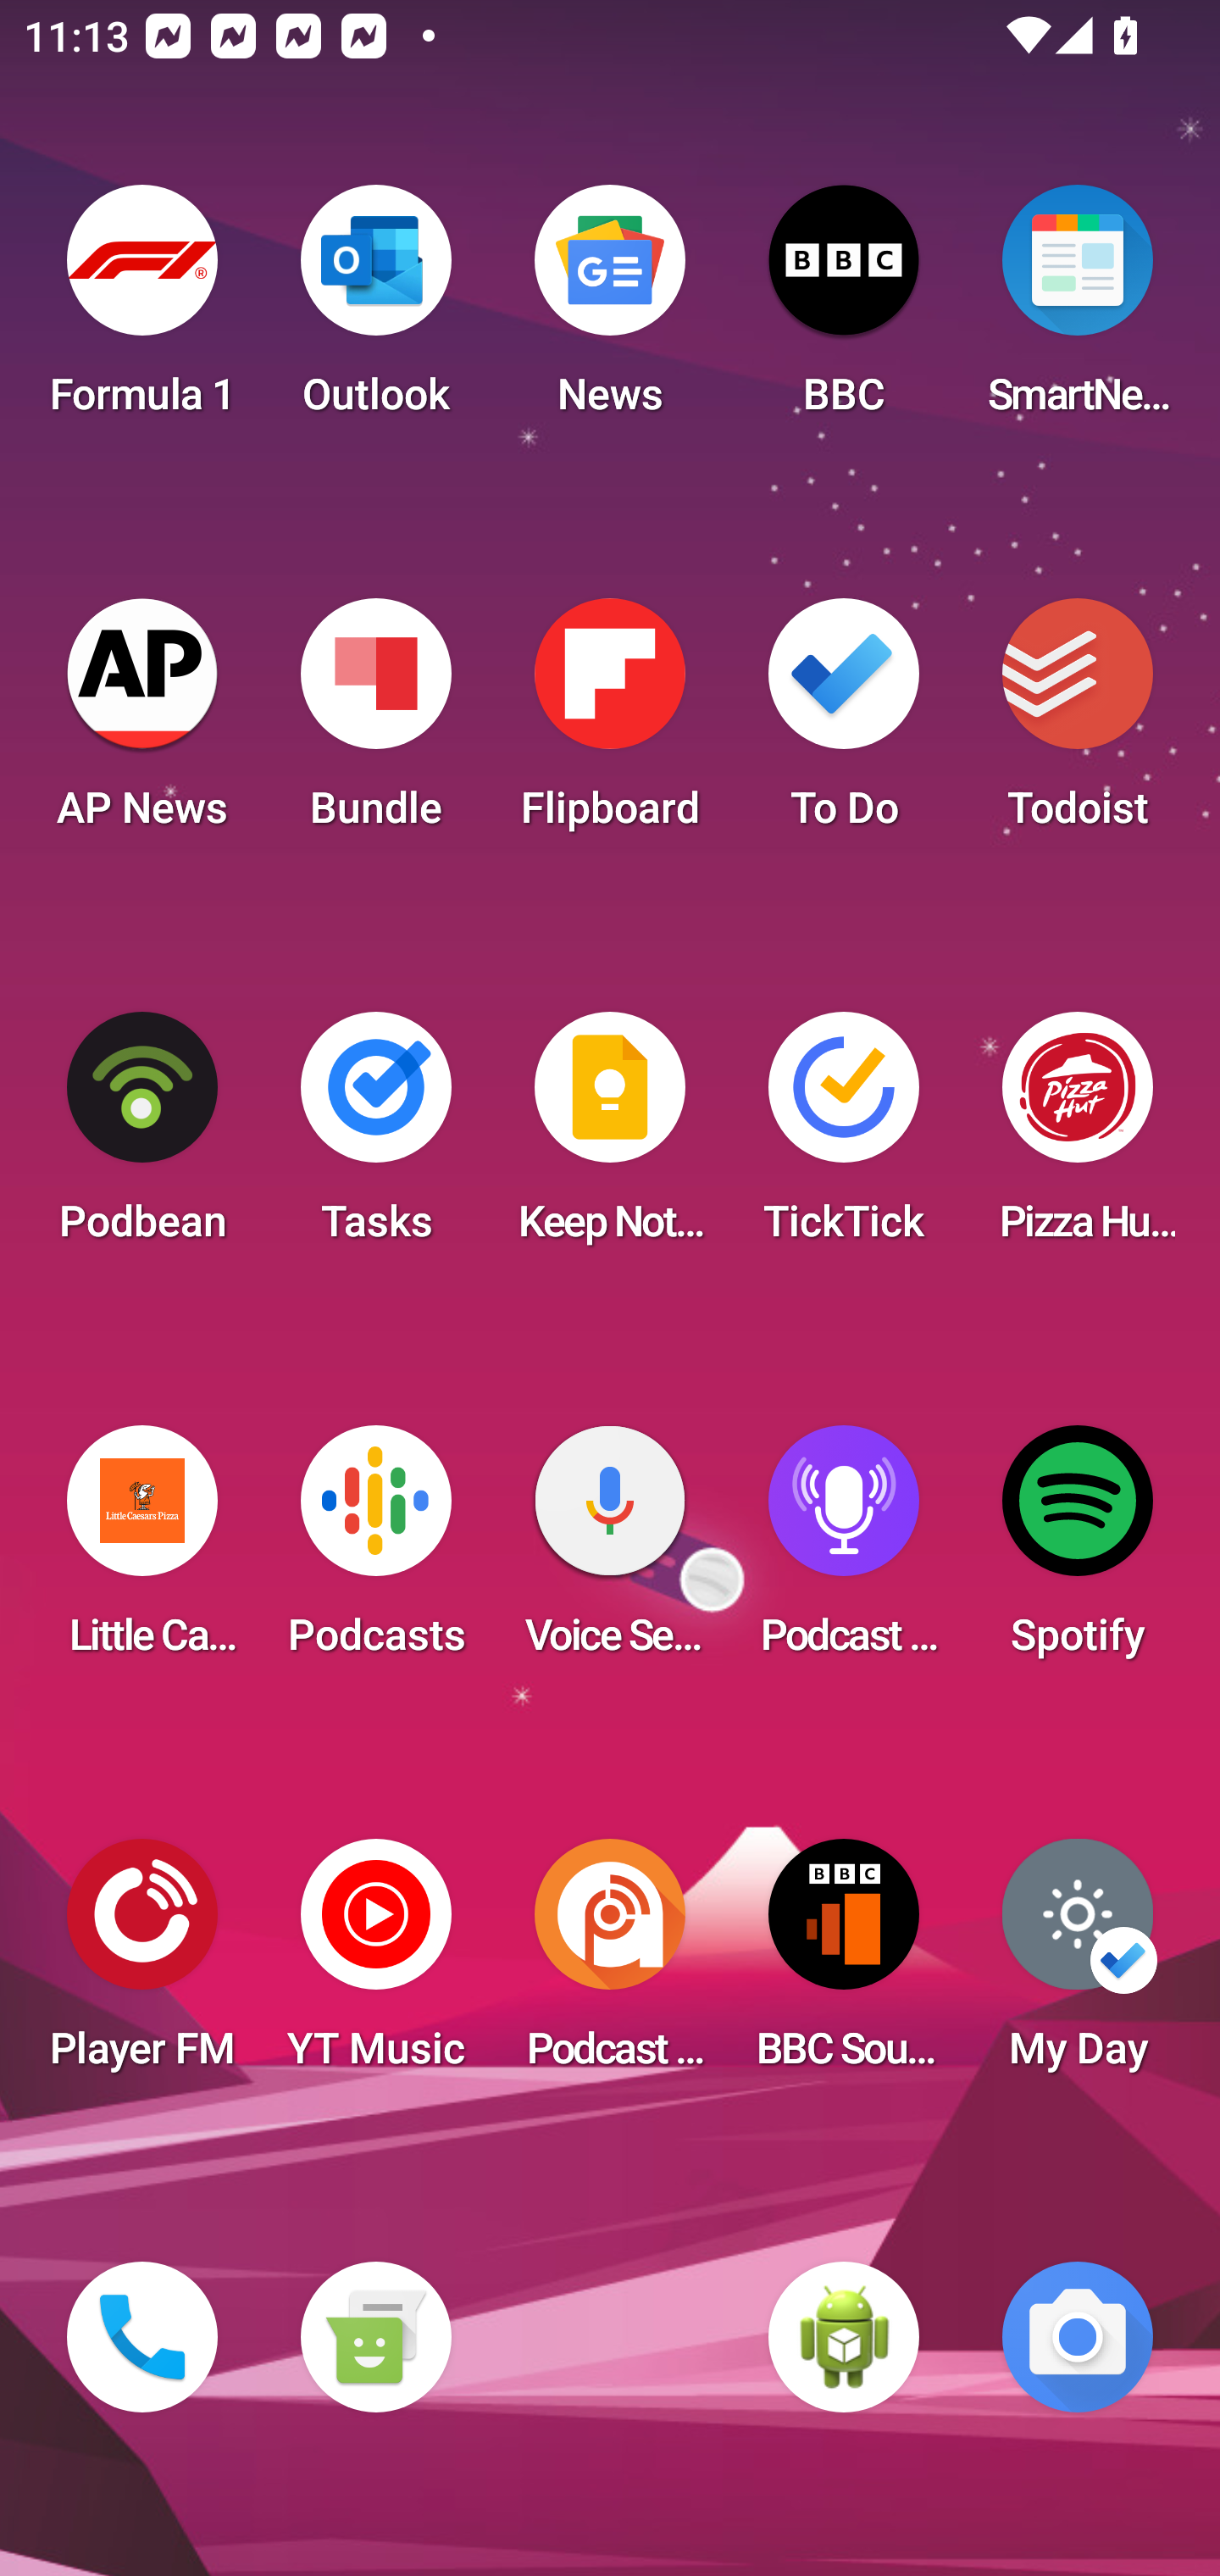 This screenshot has height=2576, width=1220. Describe the element at coordinates (1078, 1964) in the screenshot. I see `My Day` at that location.